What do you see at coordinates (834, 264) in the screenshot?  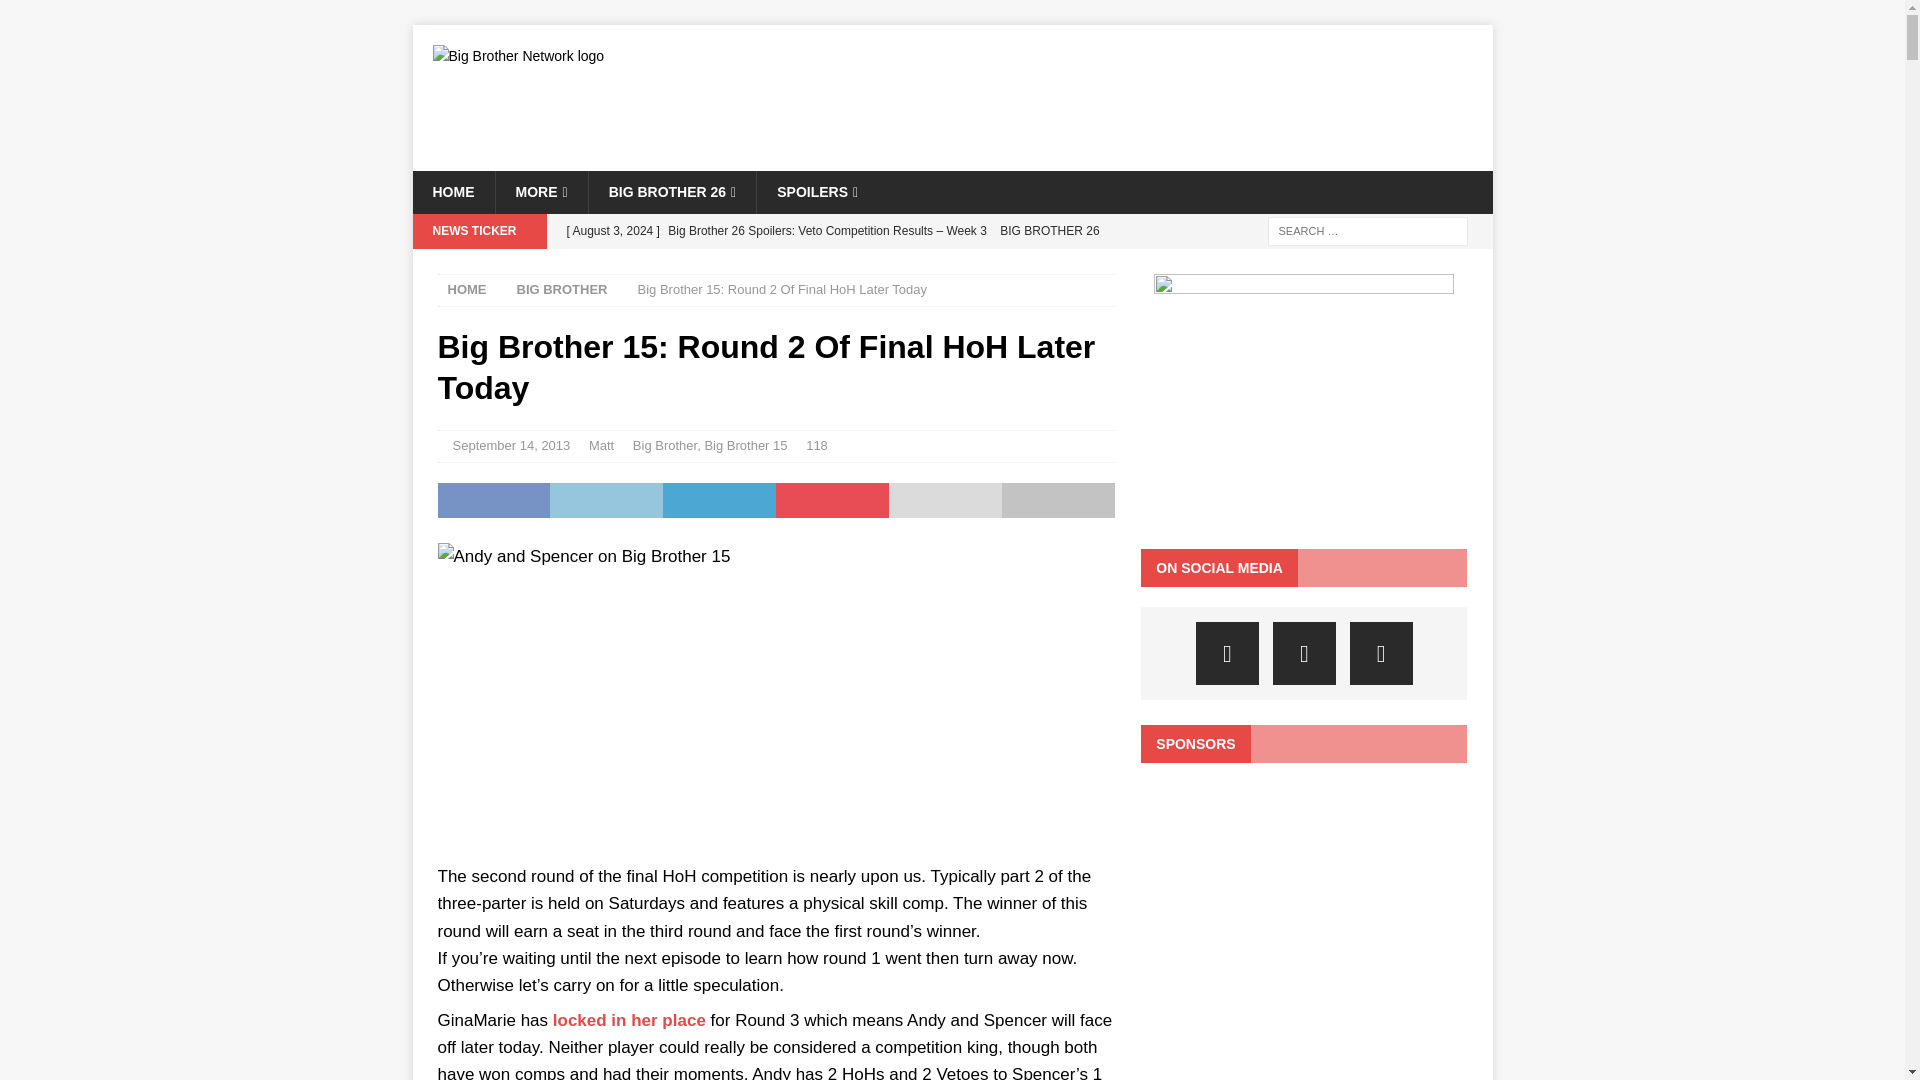 I see `Big Brother 26 Live Feeds: Power of Veto Plans for Week 3` at bounding box center [834, 264].